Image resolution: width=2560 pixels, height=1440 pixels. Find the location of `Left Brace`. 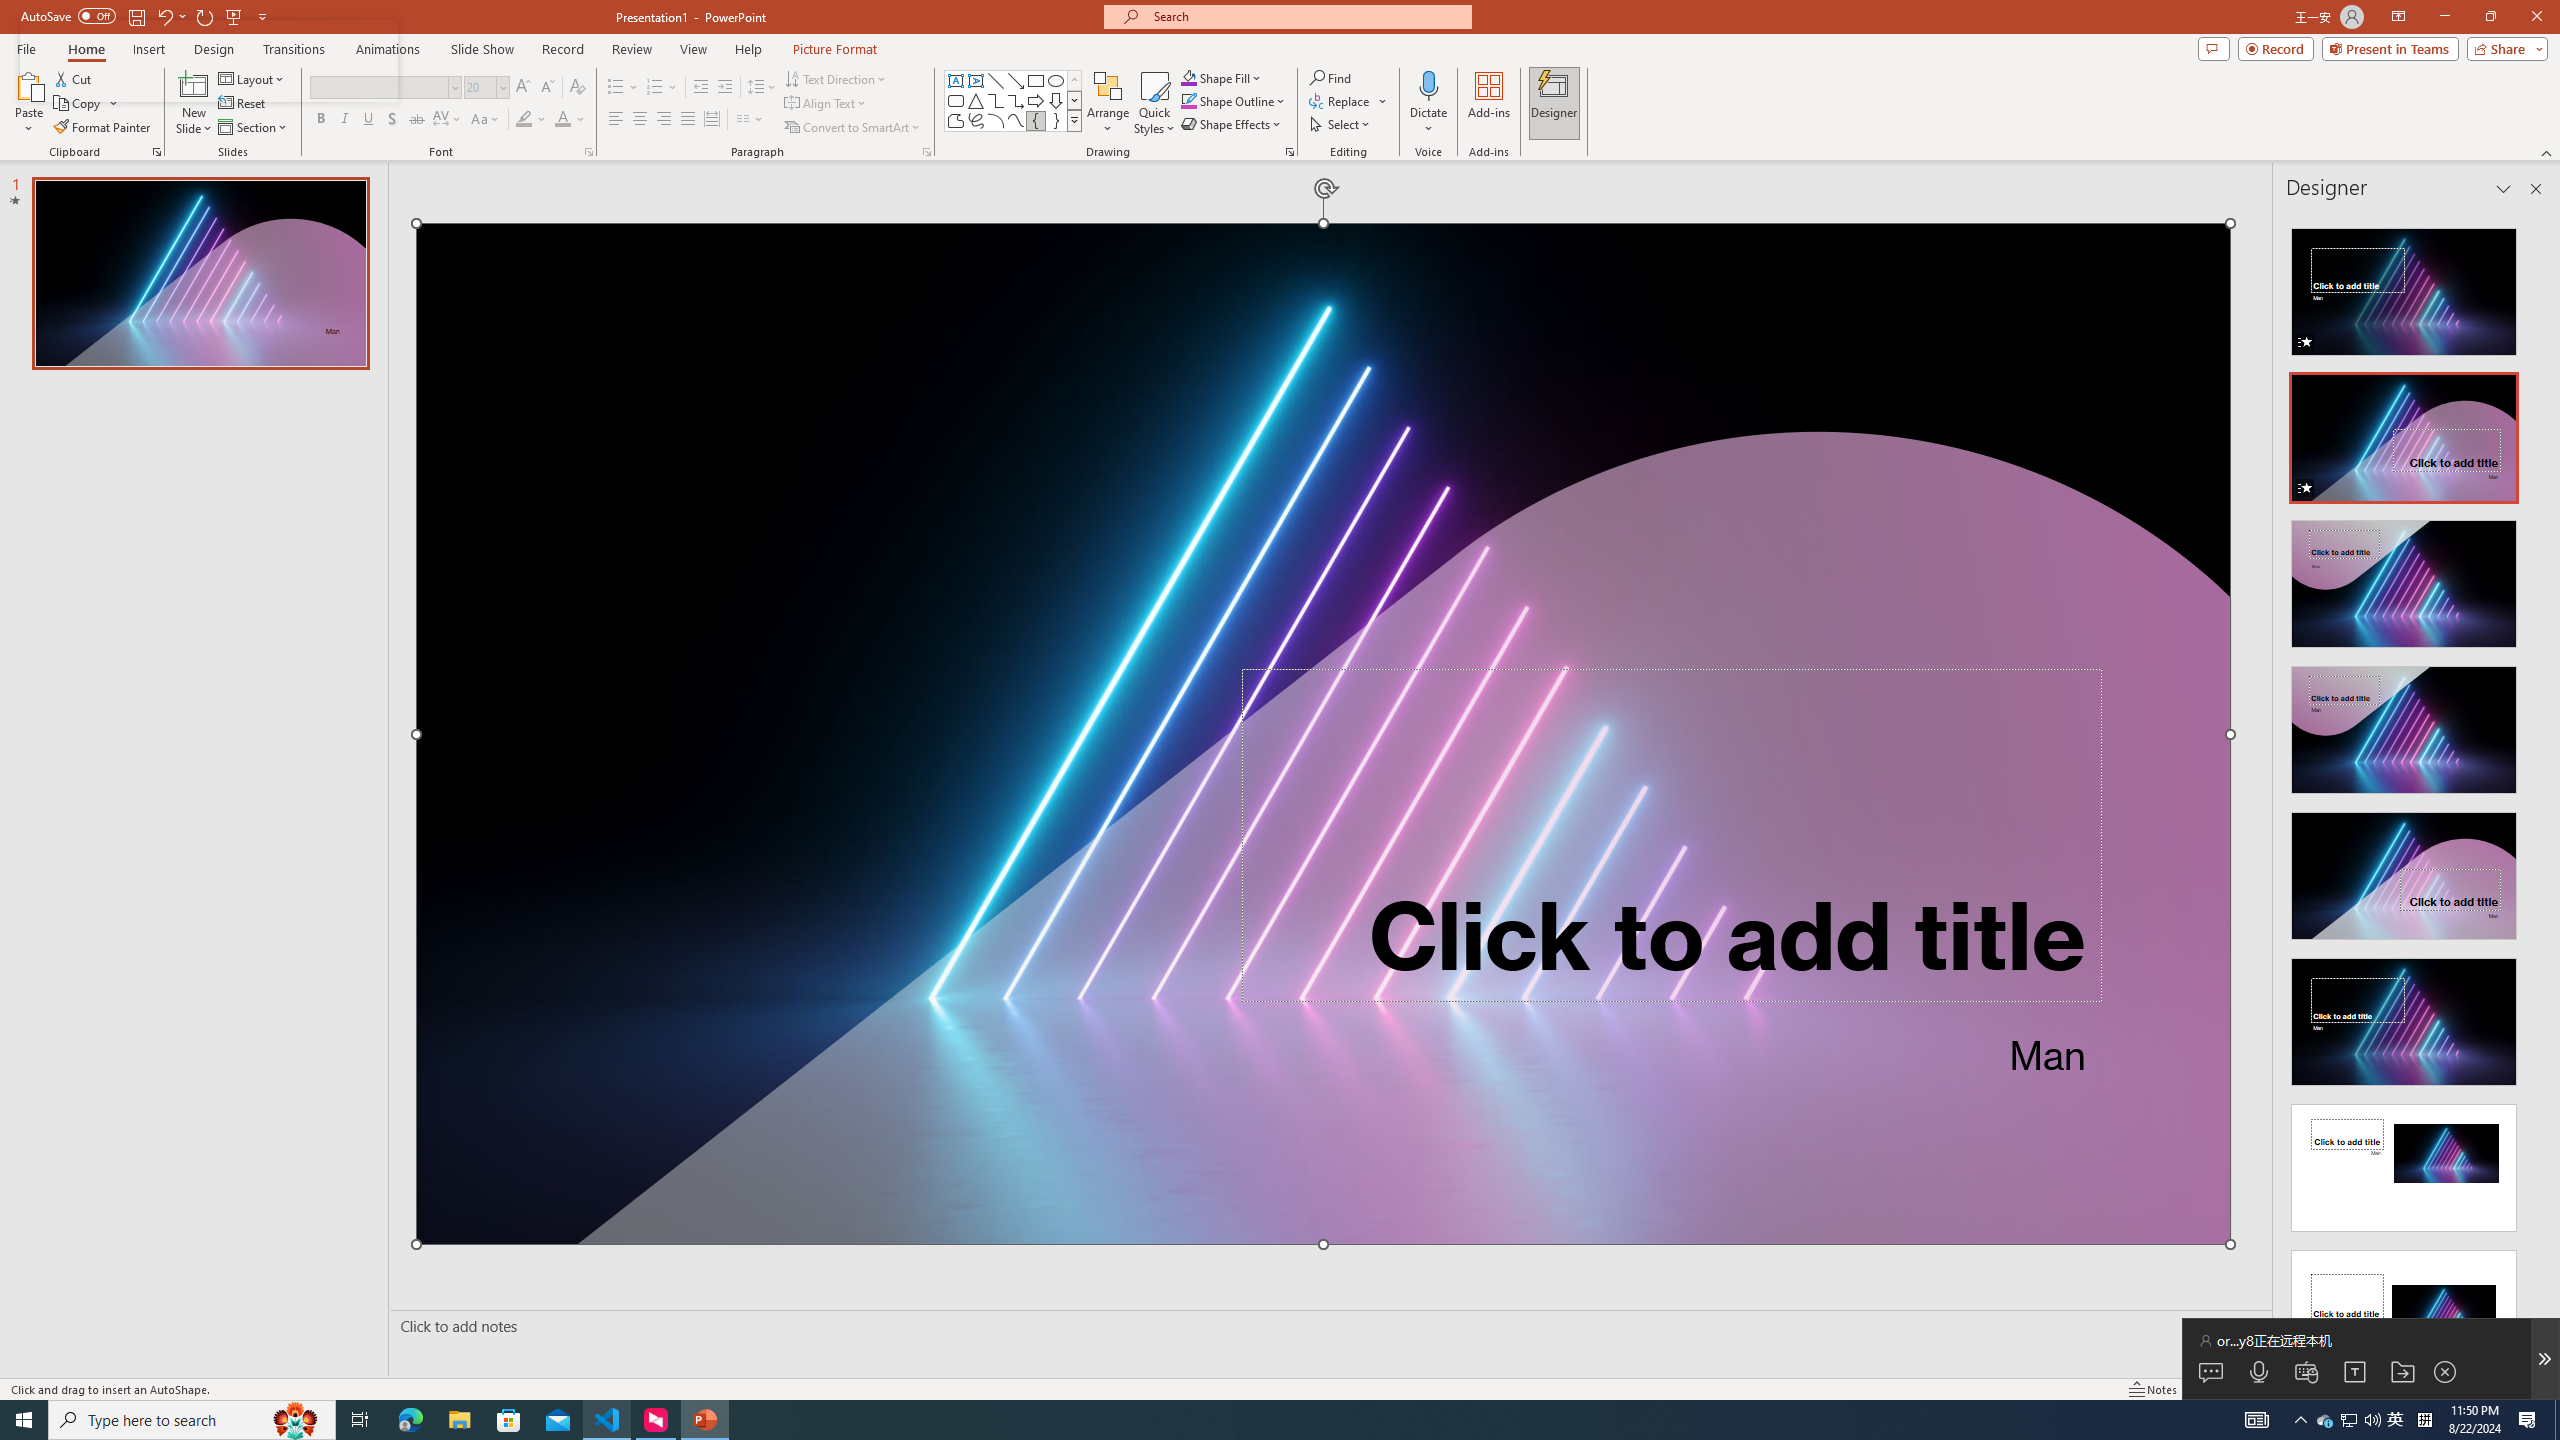

Left Brace is located at coordinates (1036, 120).